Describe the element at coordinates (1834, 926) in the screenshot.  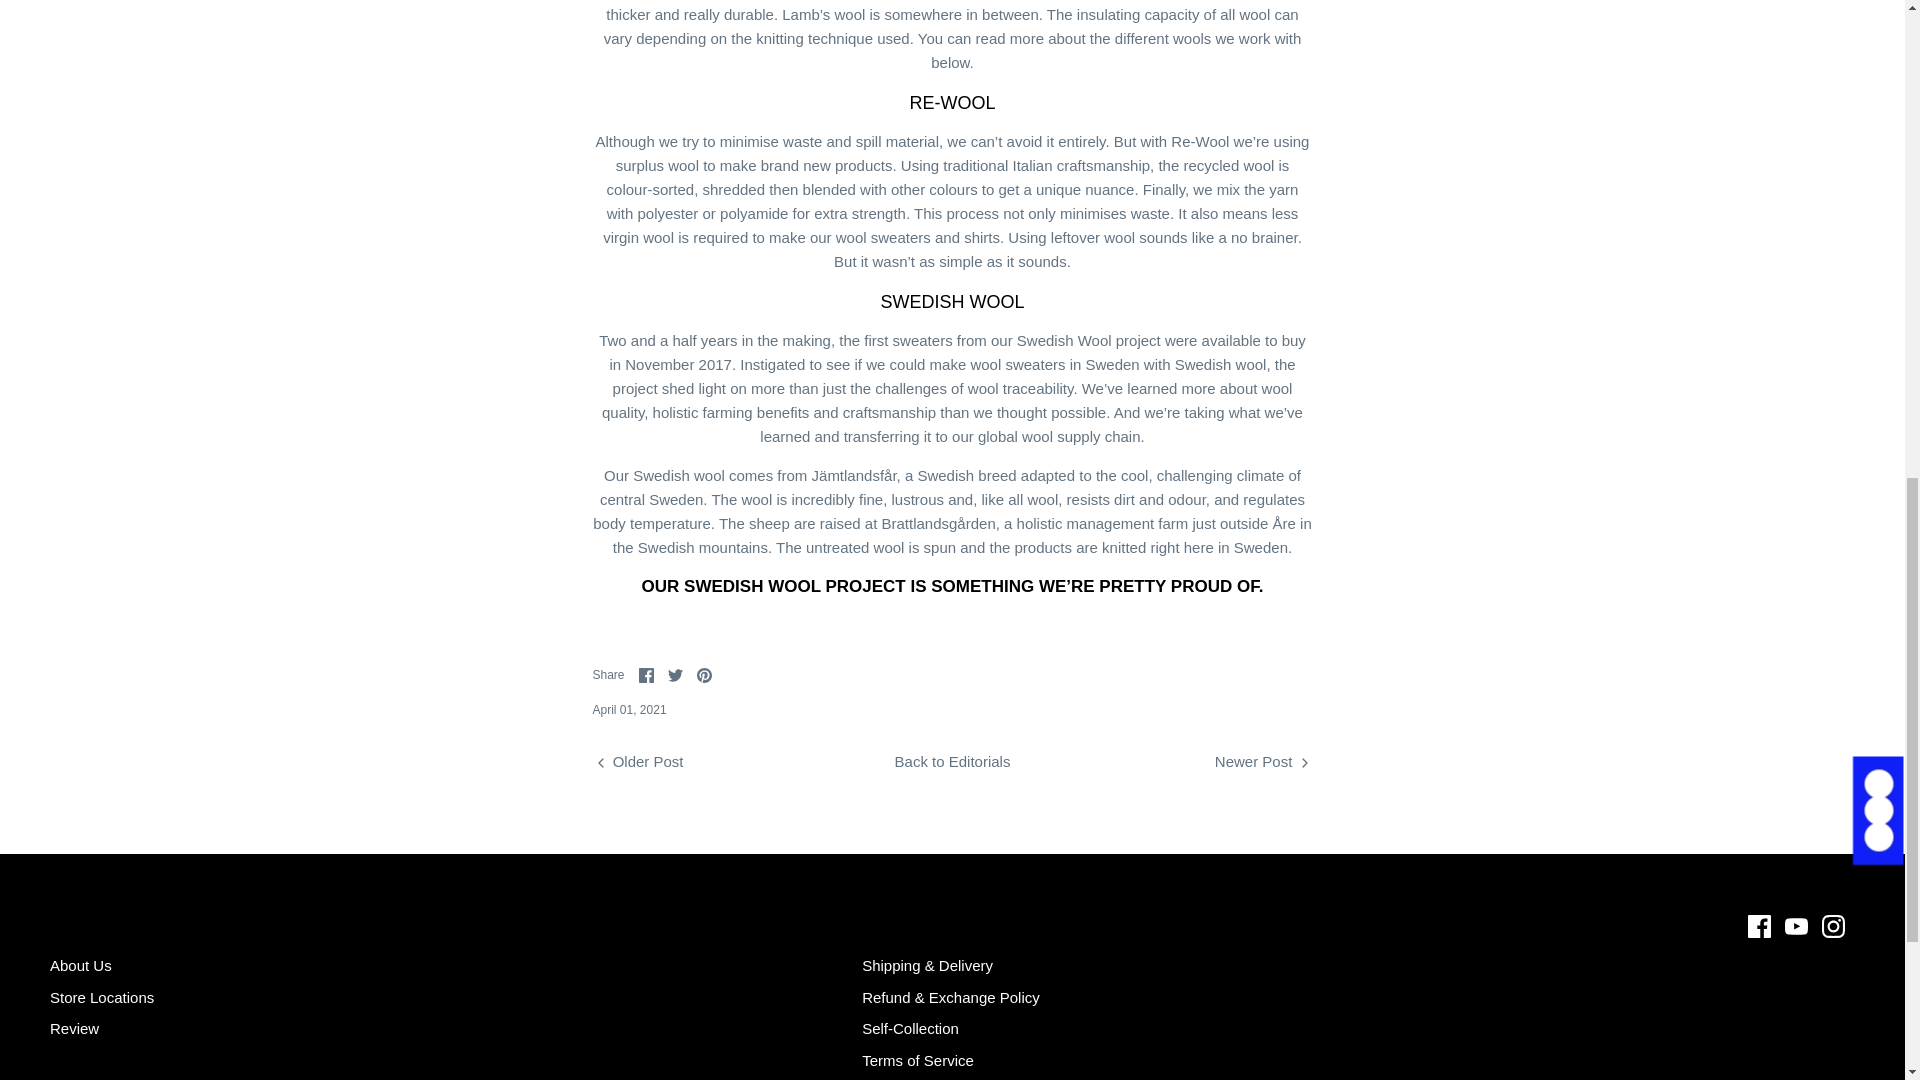
I see `Instagram` at that location.